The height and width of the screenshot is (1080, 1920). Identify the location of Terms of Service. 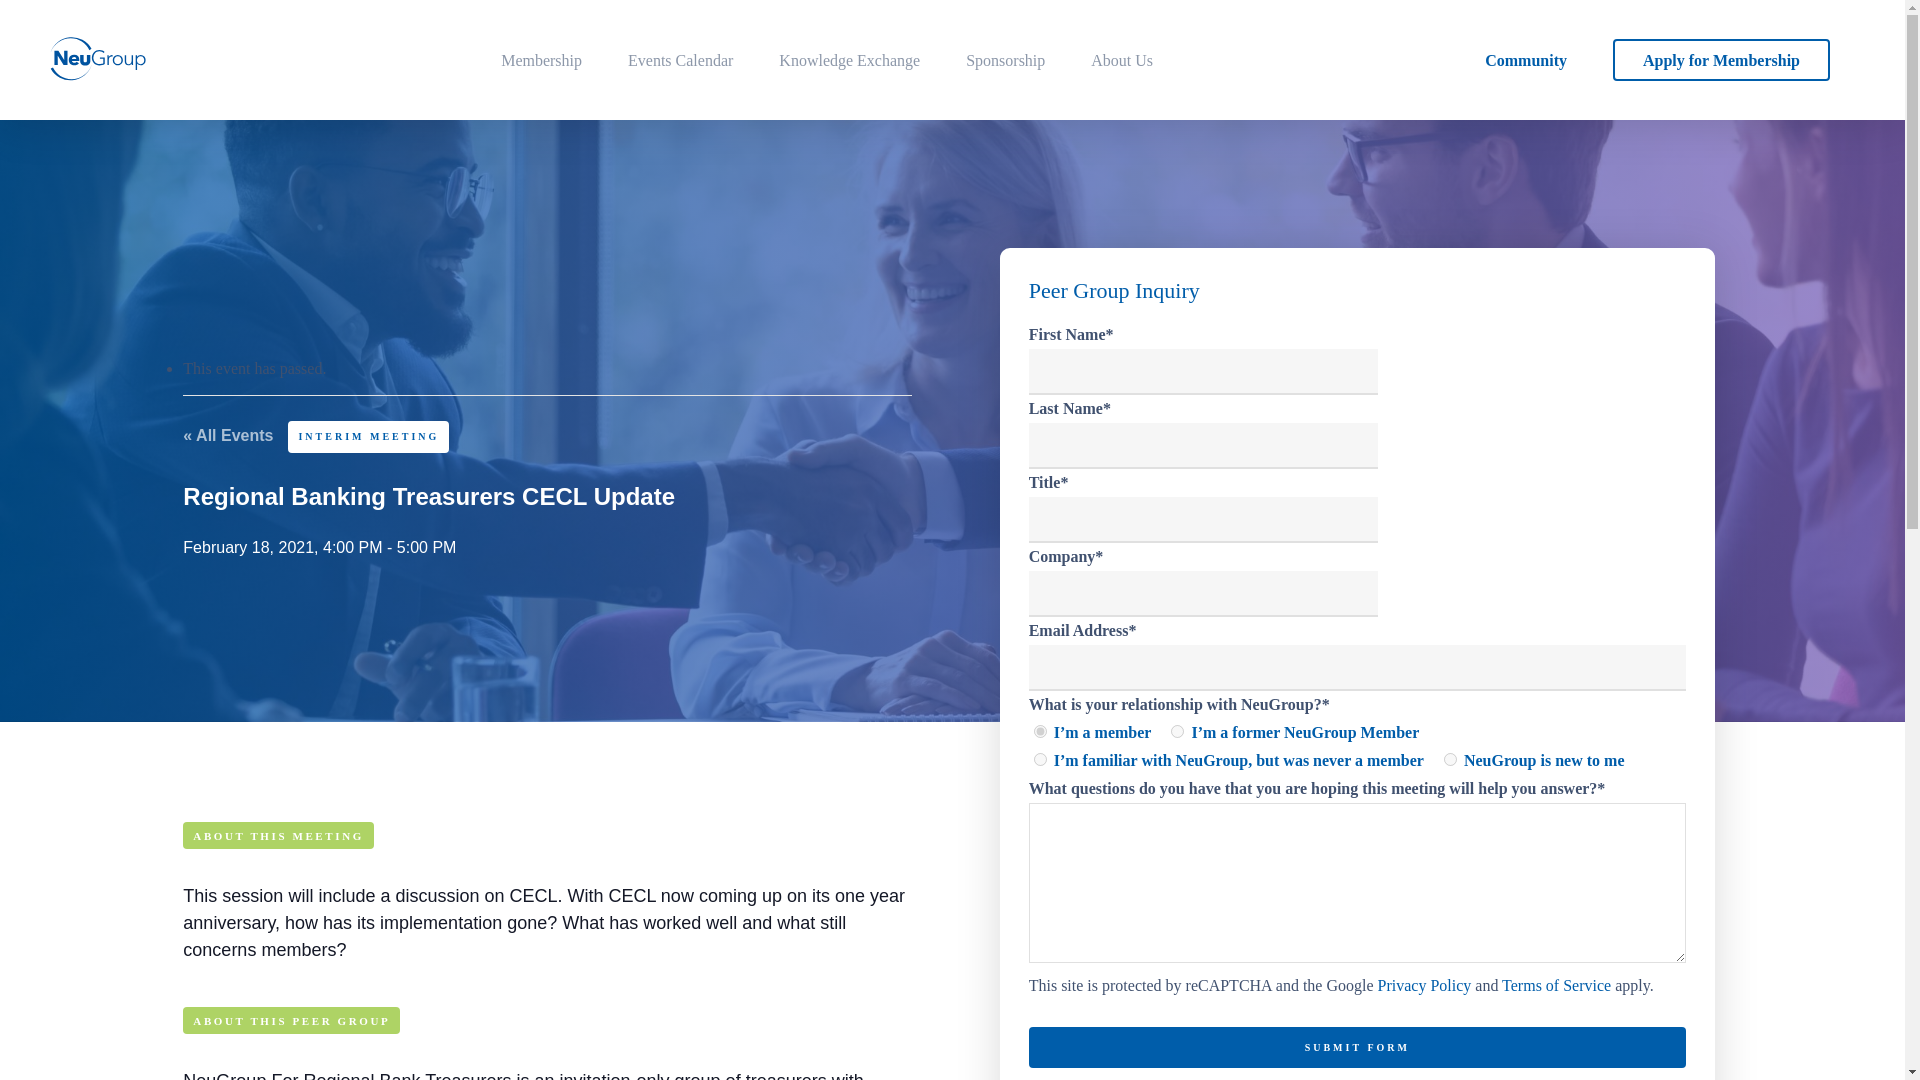
(1556, 985).